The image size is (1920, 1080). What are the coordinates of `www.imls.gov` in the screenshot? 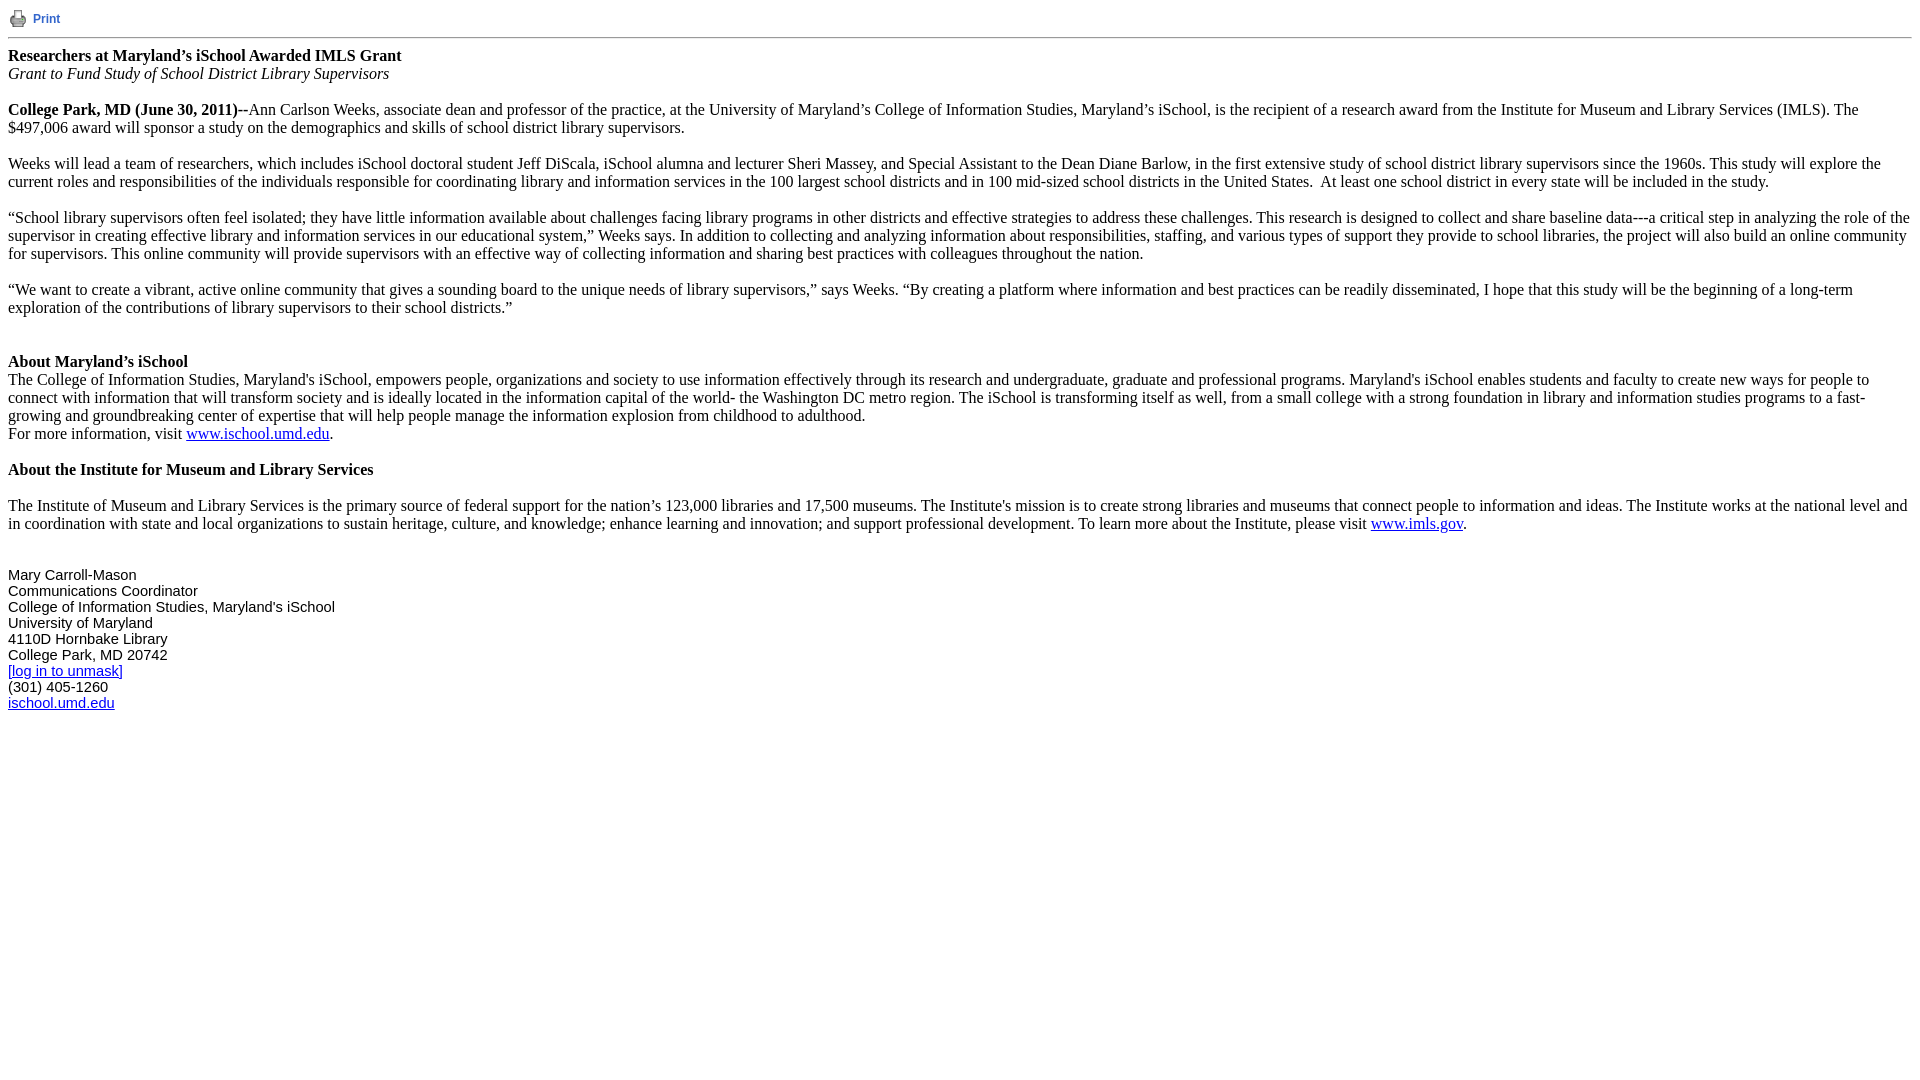 It's located at (1416, 524).